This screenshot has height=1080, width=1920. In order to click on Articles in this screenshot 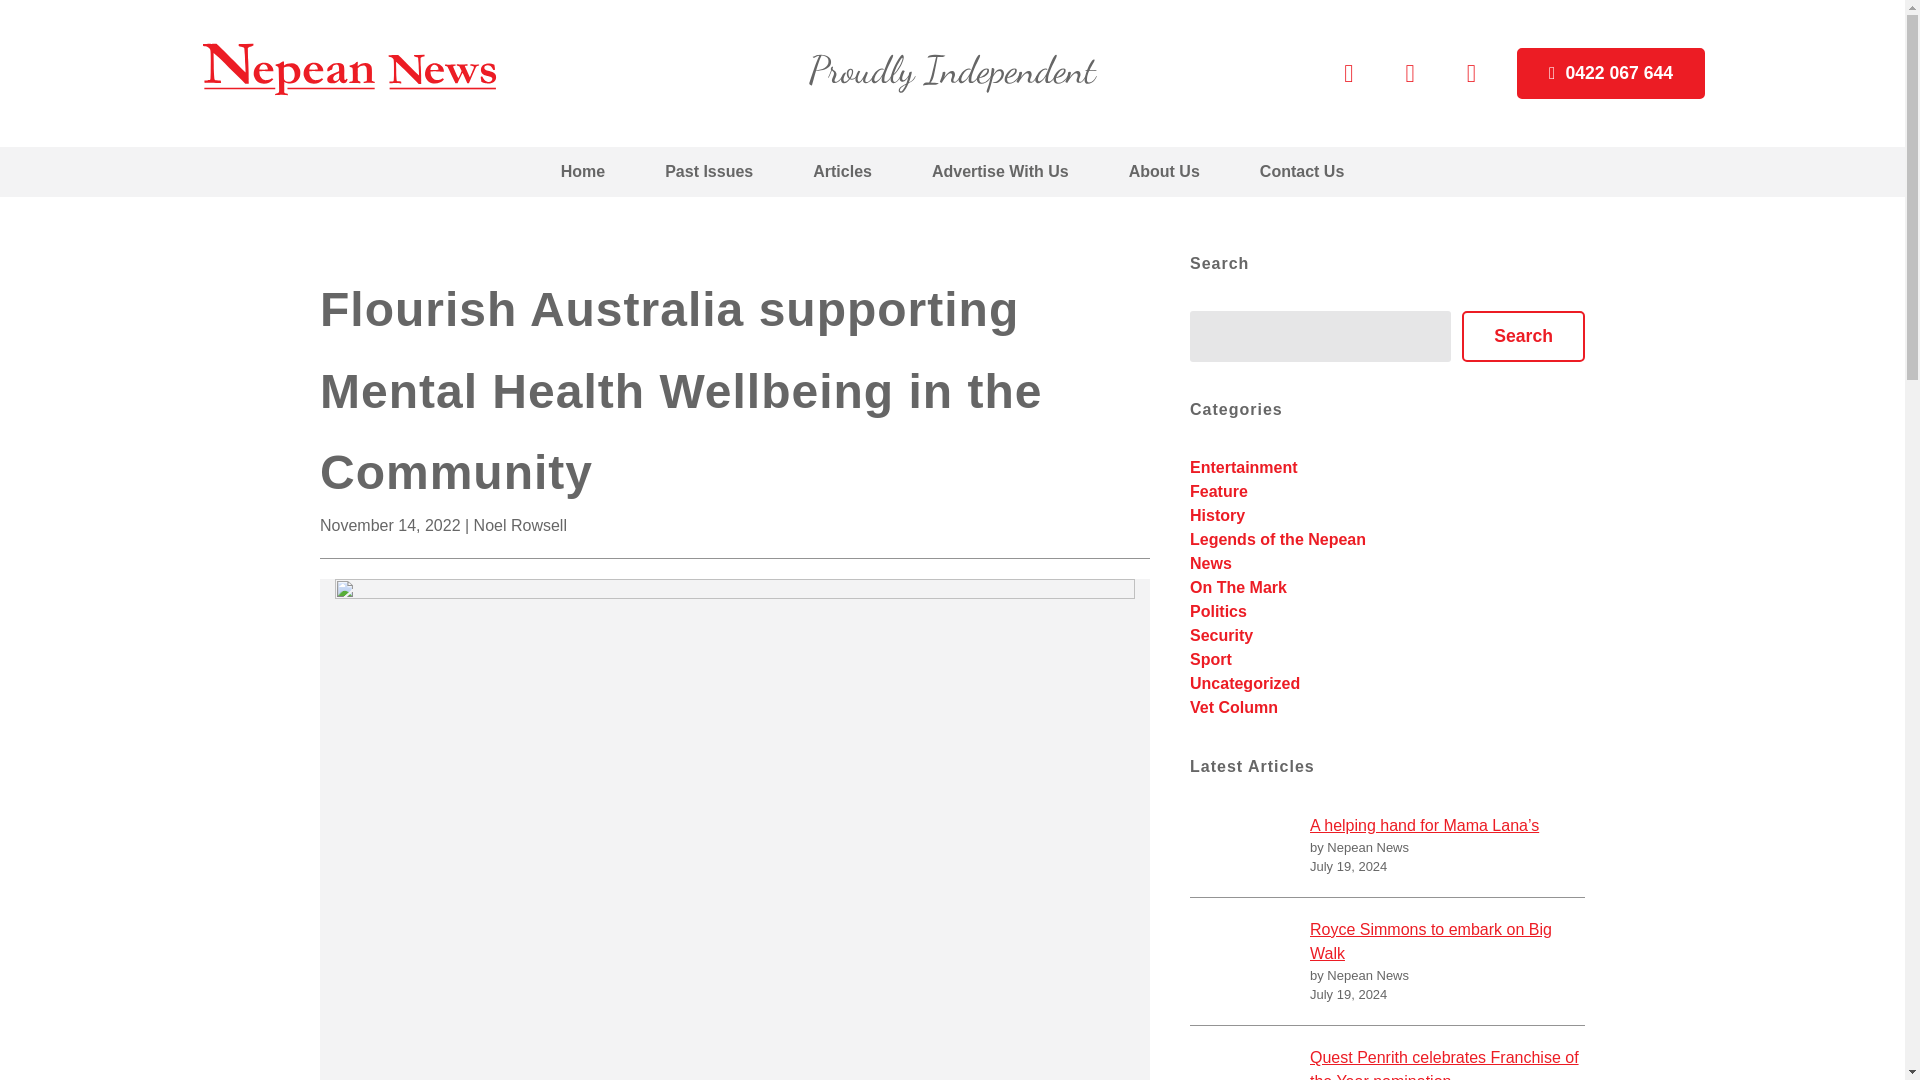, I will do `click(842, 171)`.